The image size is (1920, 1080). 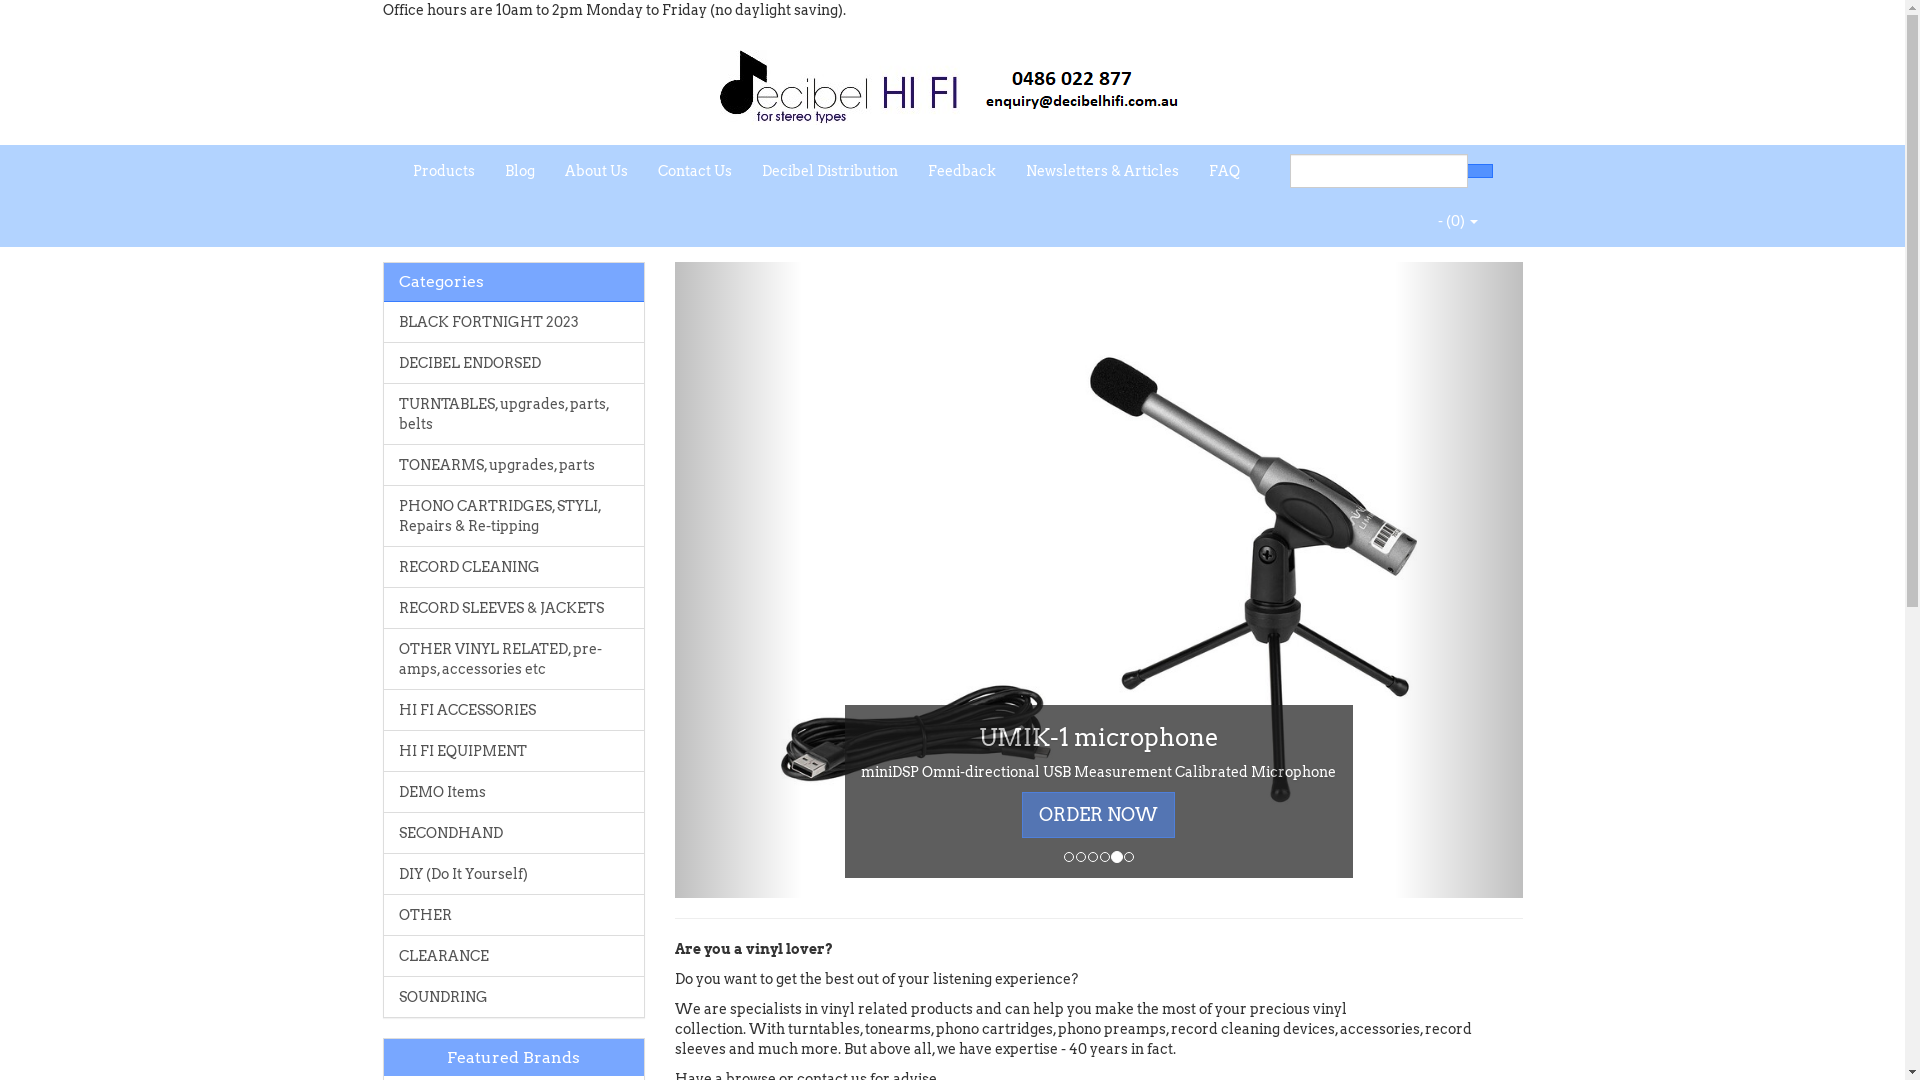 What do you see at coordinates (829, 171) in the screenshot?
I see `Decibel Distribution` at bounding box center [829, 171].